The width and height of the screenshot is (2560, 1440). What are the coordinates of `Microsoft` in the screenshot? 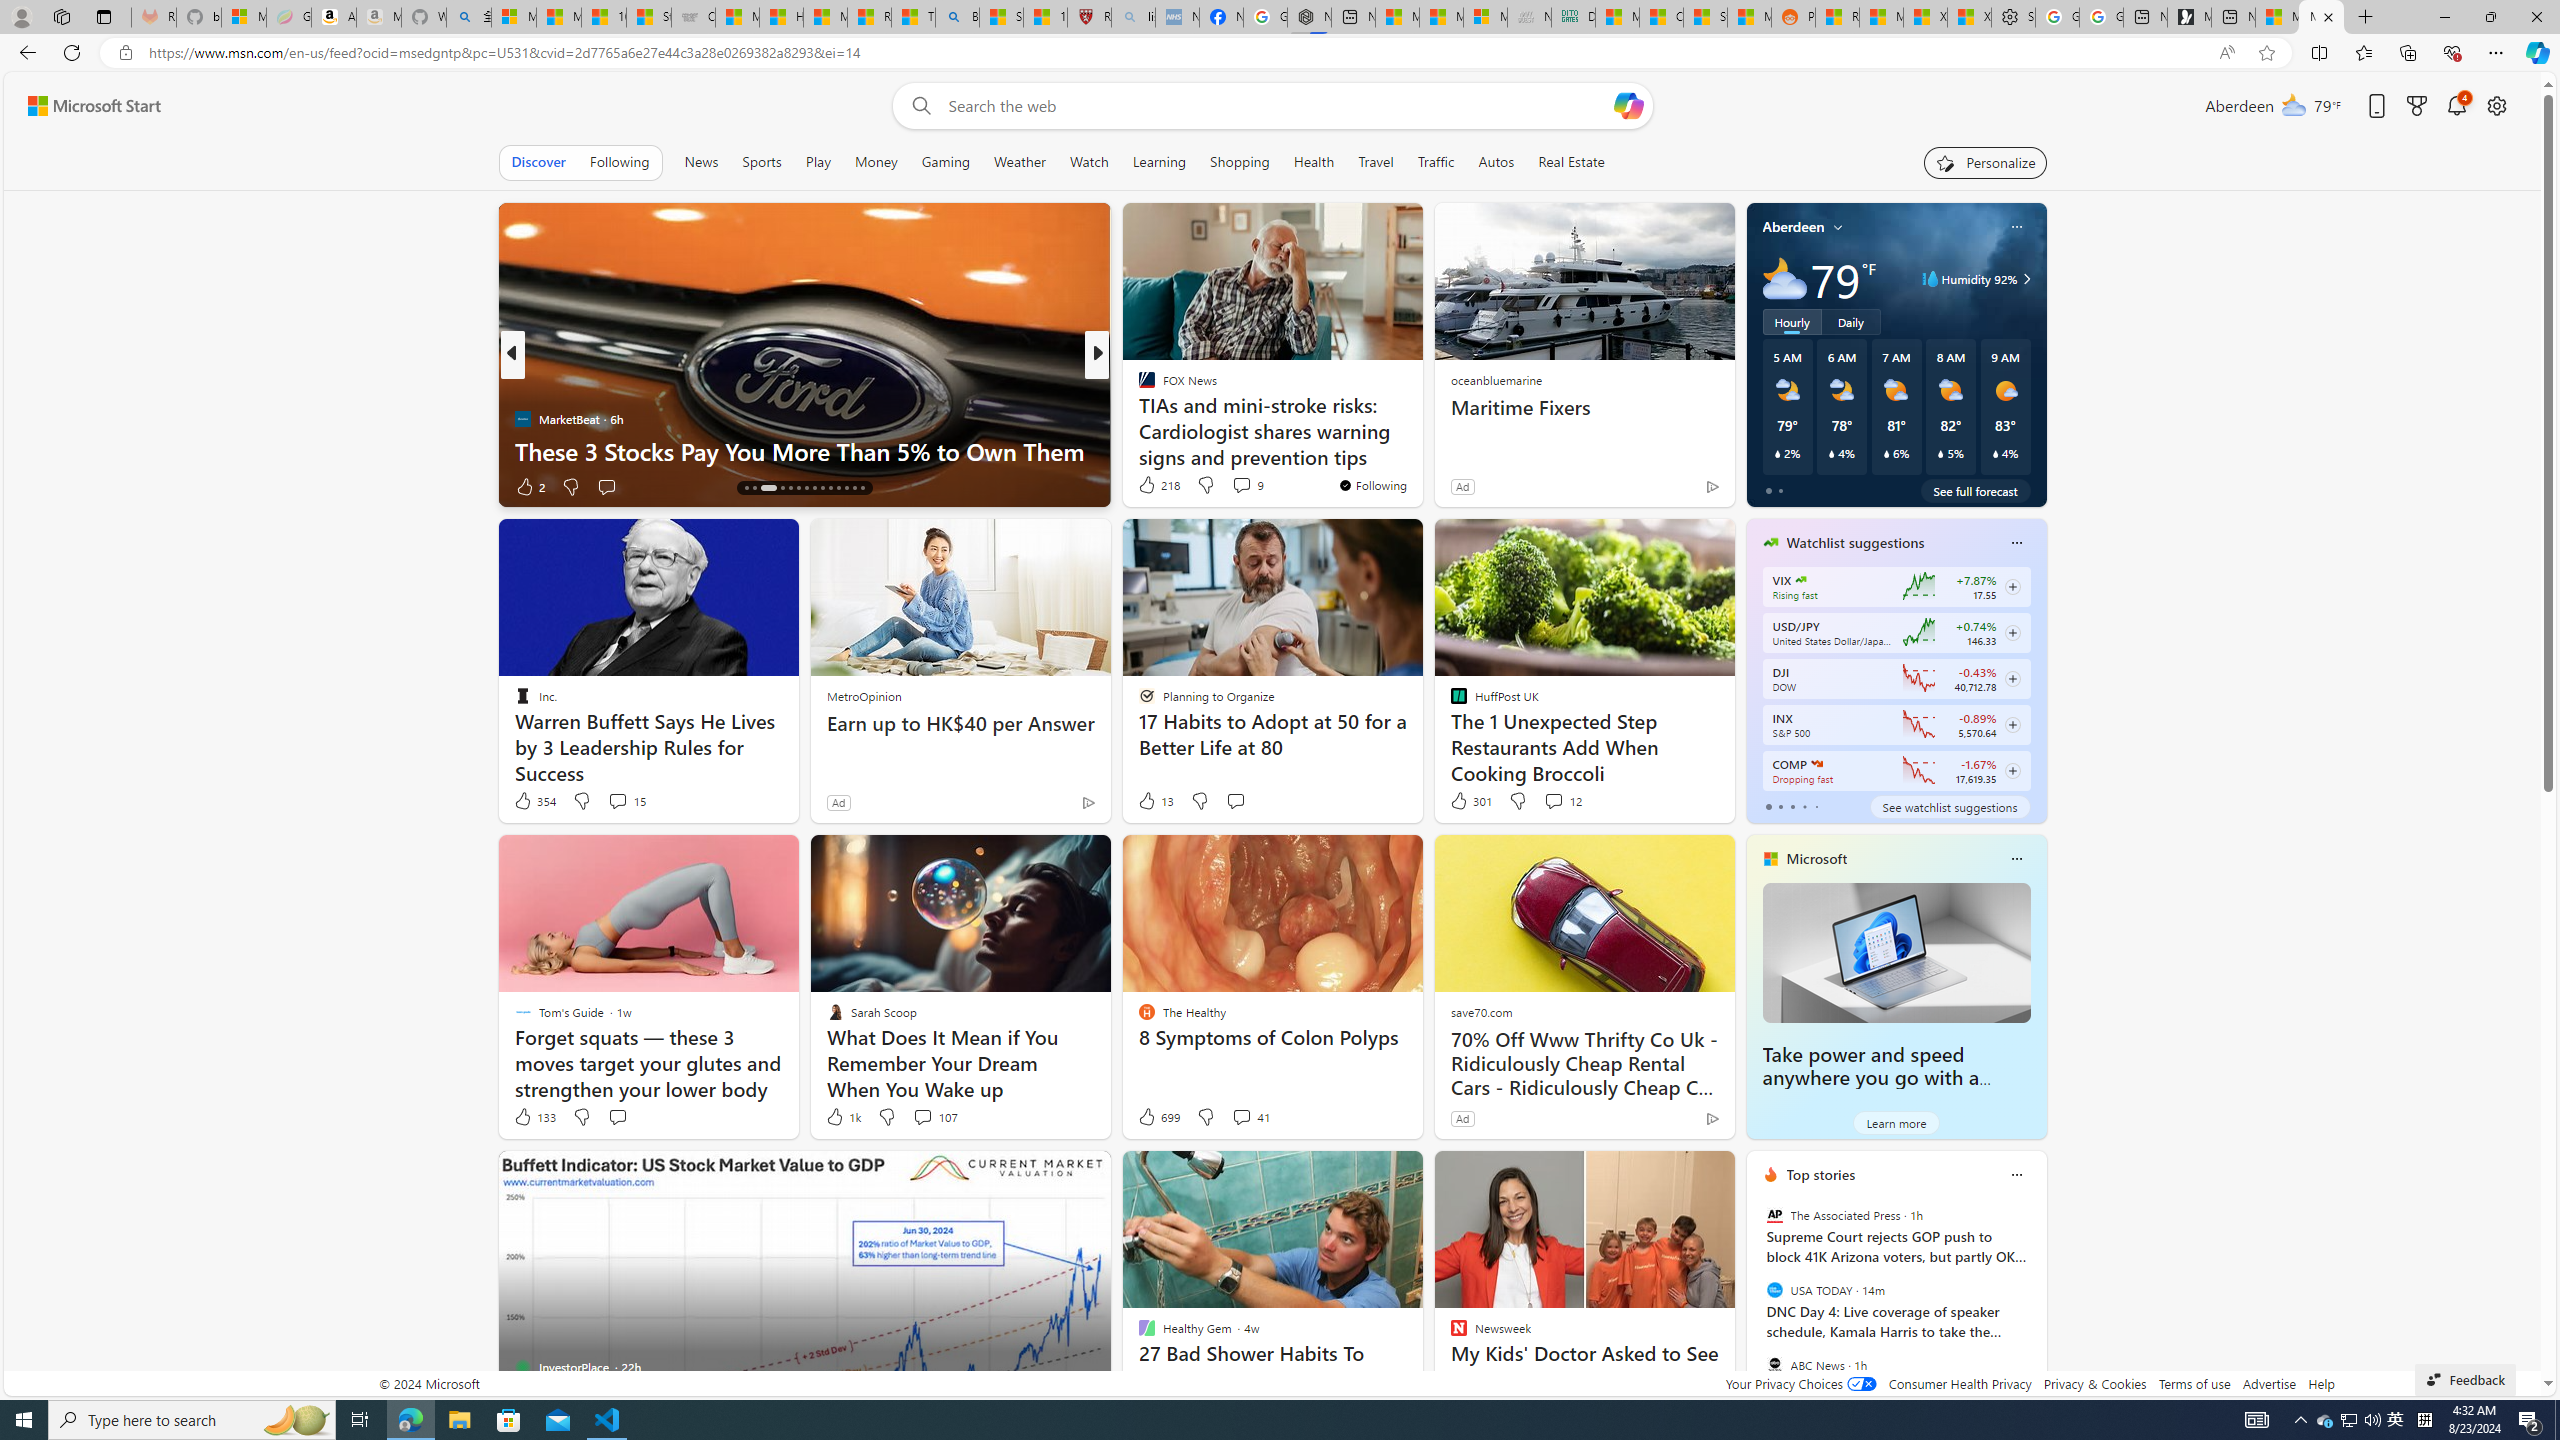 It's located at (1817, 858).